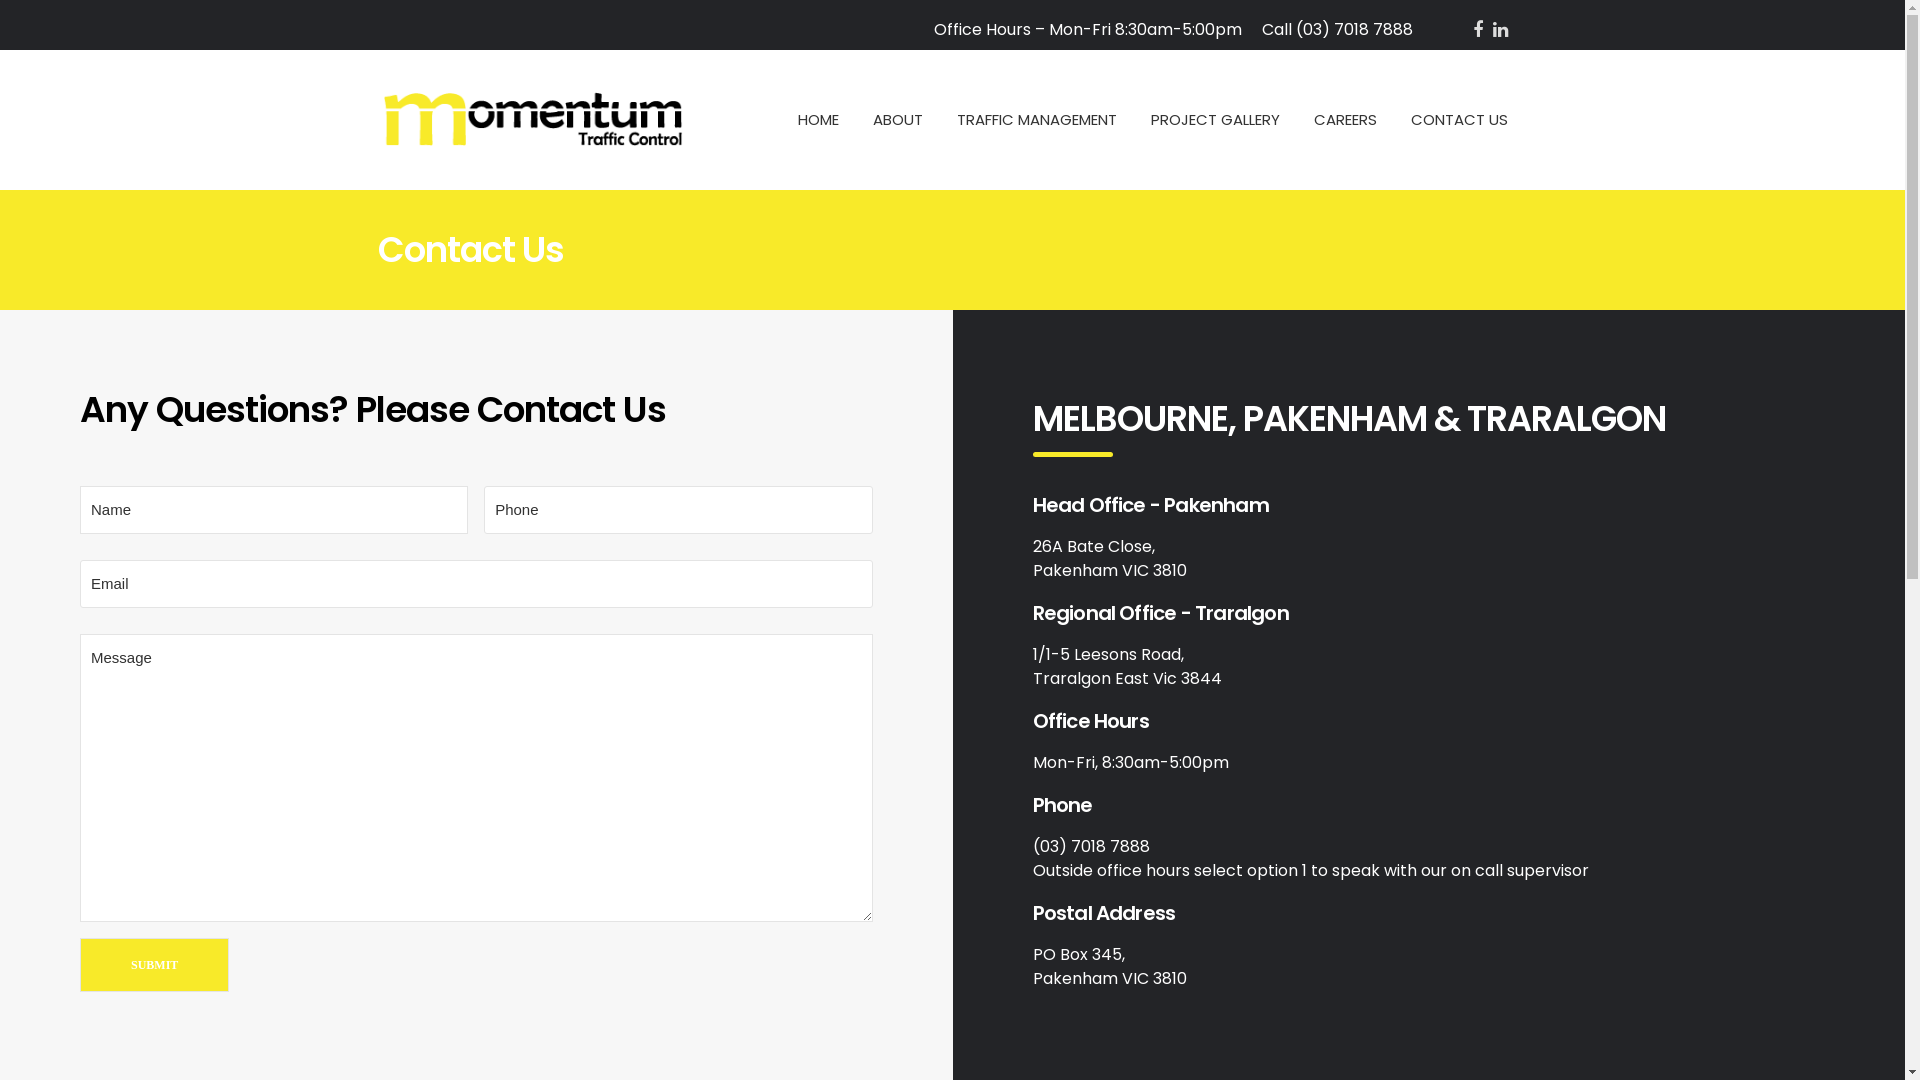 This screenshot has width=1920, height=1080. What do you see at coordinates (1214, 120) in the screenshot?
I see `PROJECT GALLERY` at bounding box center [1214, 120].